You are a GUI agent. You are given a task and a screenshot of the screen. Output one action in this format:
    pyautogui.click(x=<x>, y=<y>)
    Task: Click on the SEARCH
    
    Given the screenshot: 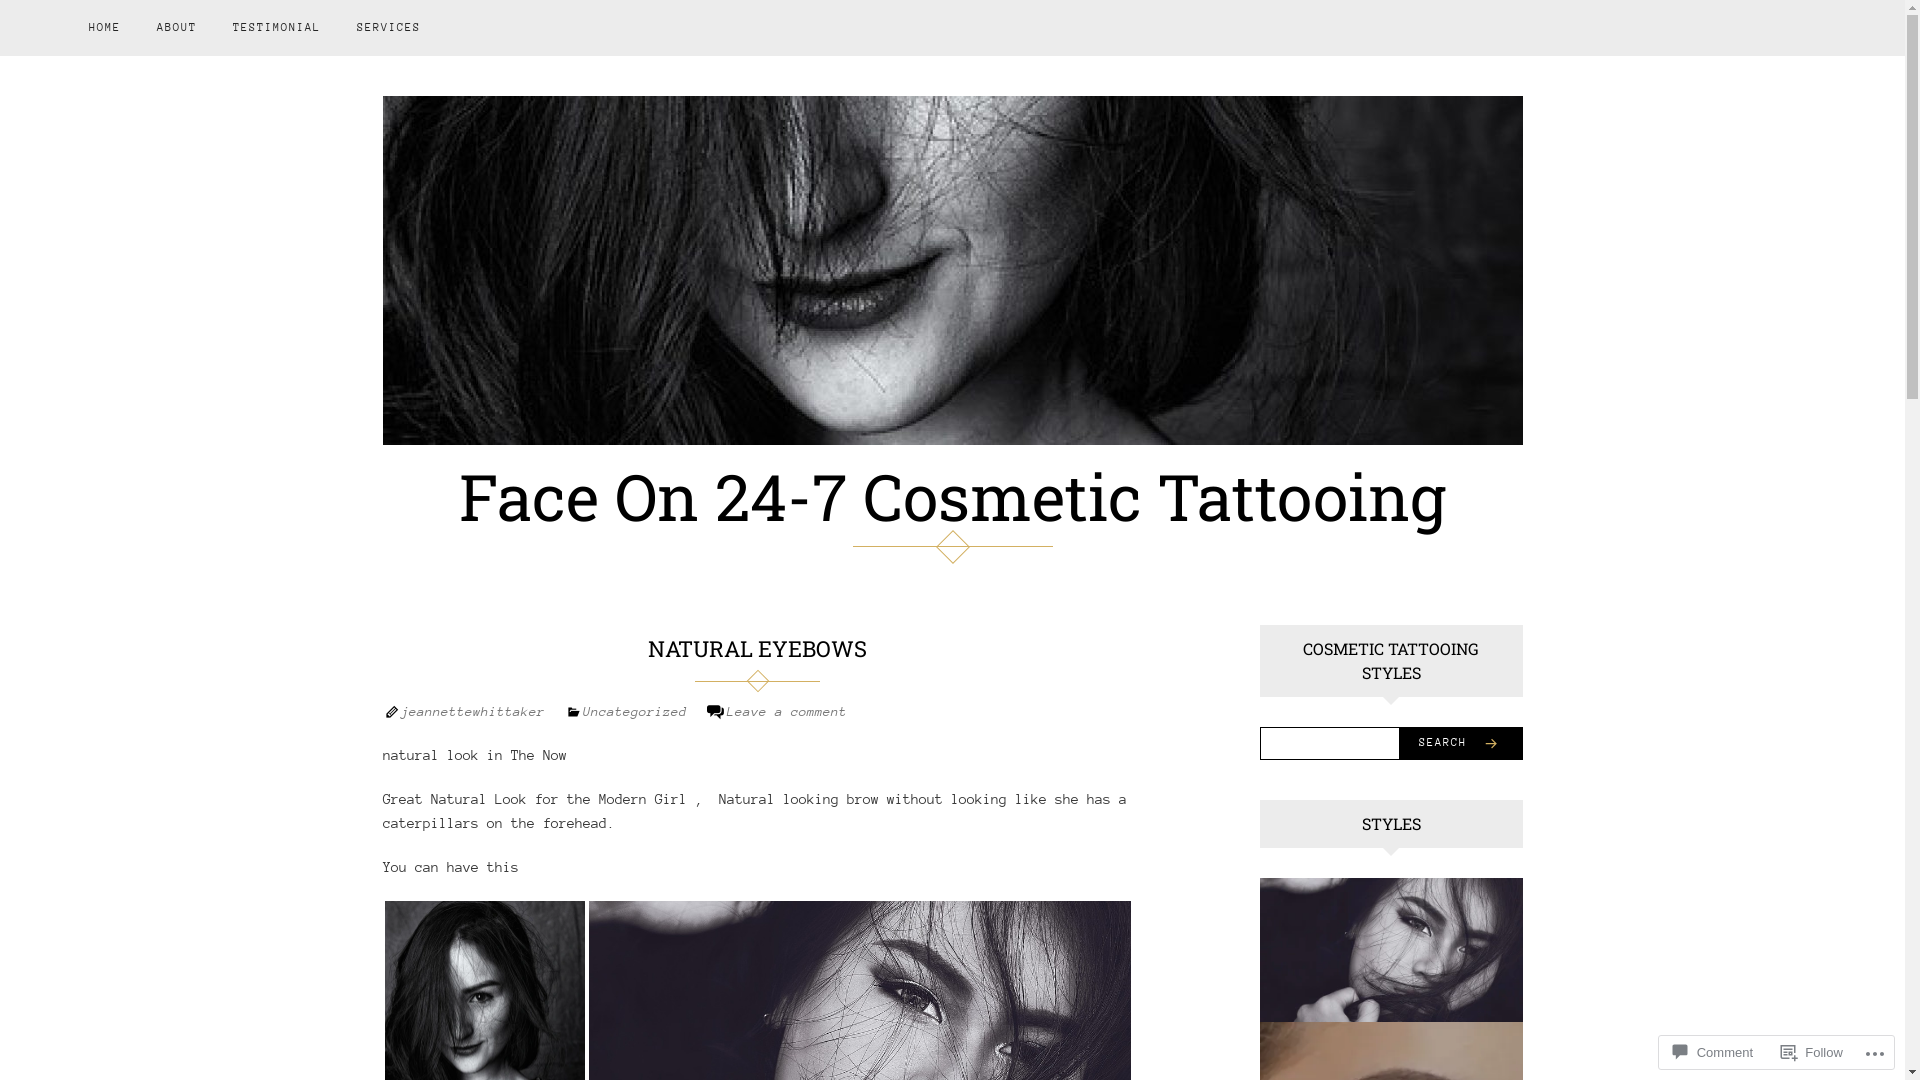 What is the action you would take?
    pyautogui.click(x=1460, y=744)
    